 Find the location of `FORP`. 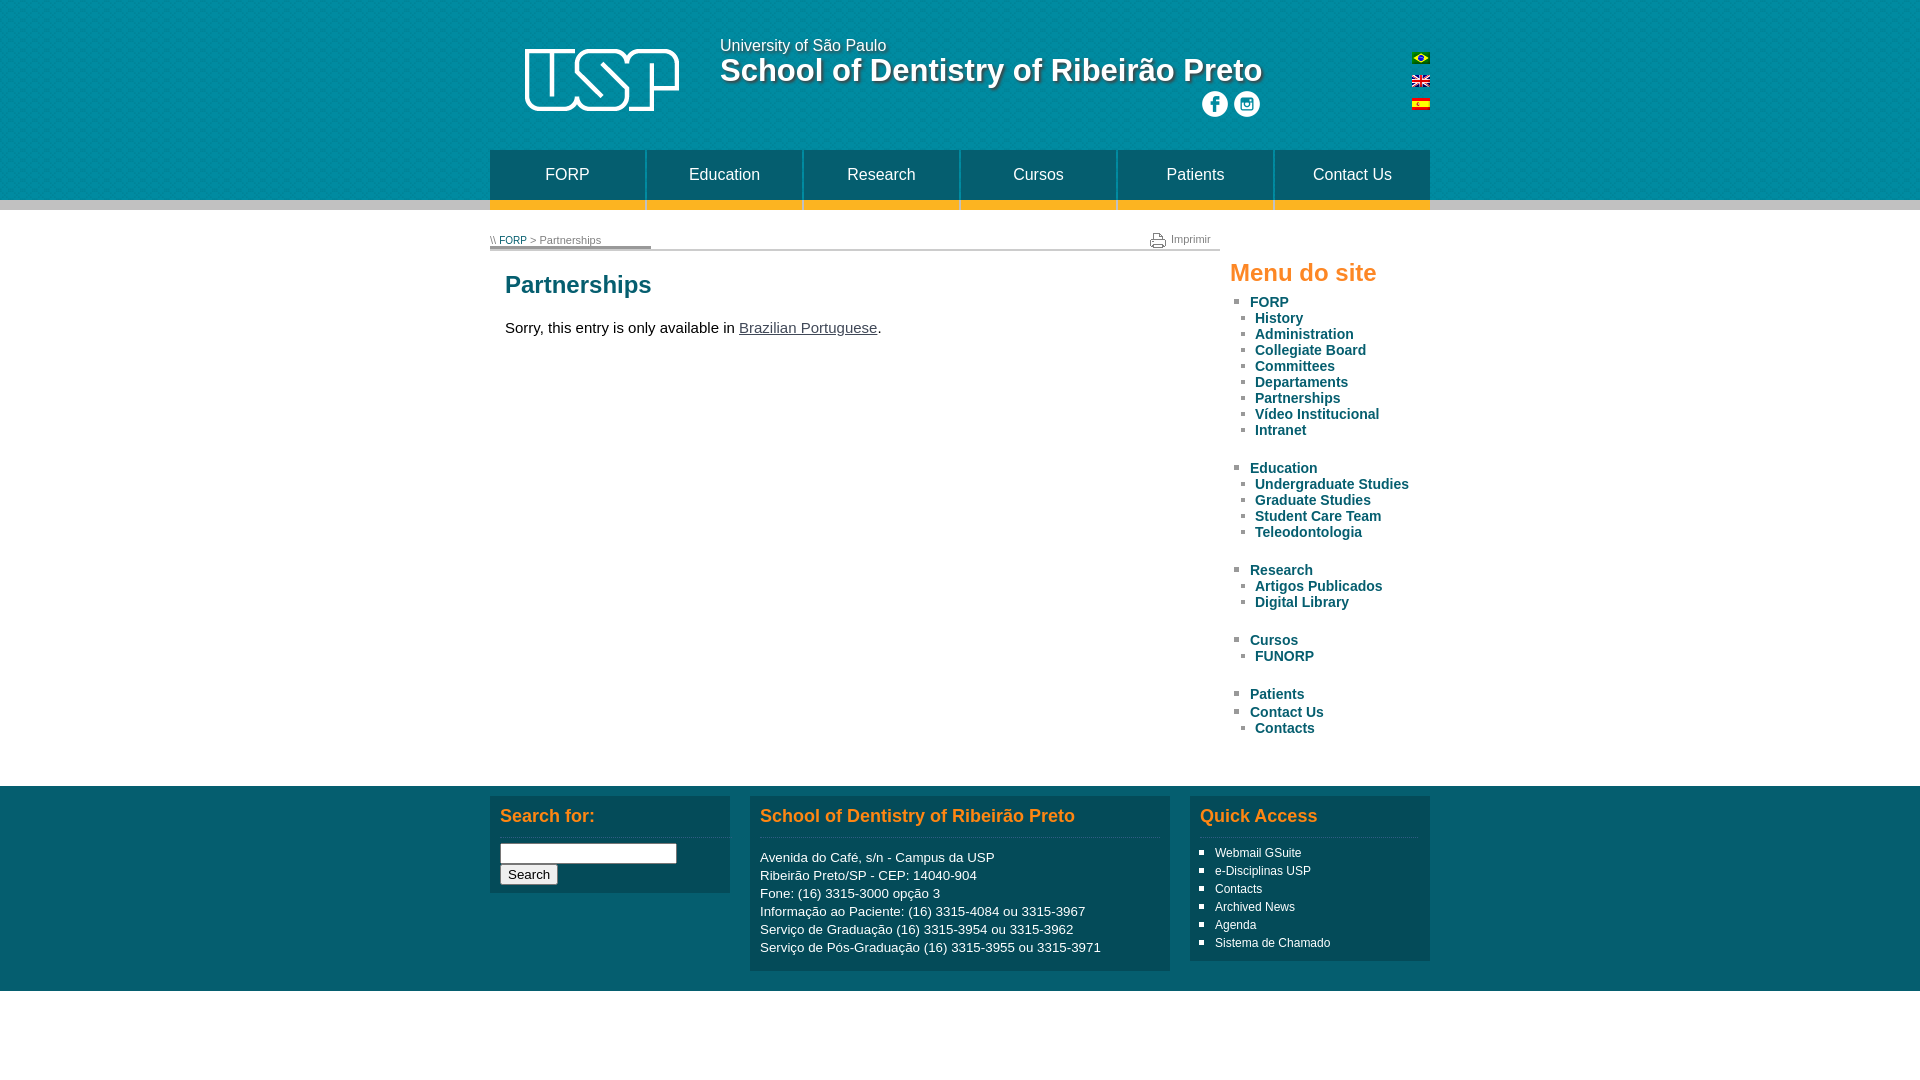

FORP is located at coordinates (513, 240).